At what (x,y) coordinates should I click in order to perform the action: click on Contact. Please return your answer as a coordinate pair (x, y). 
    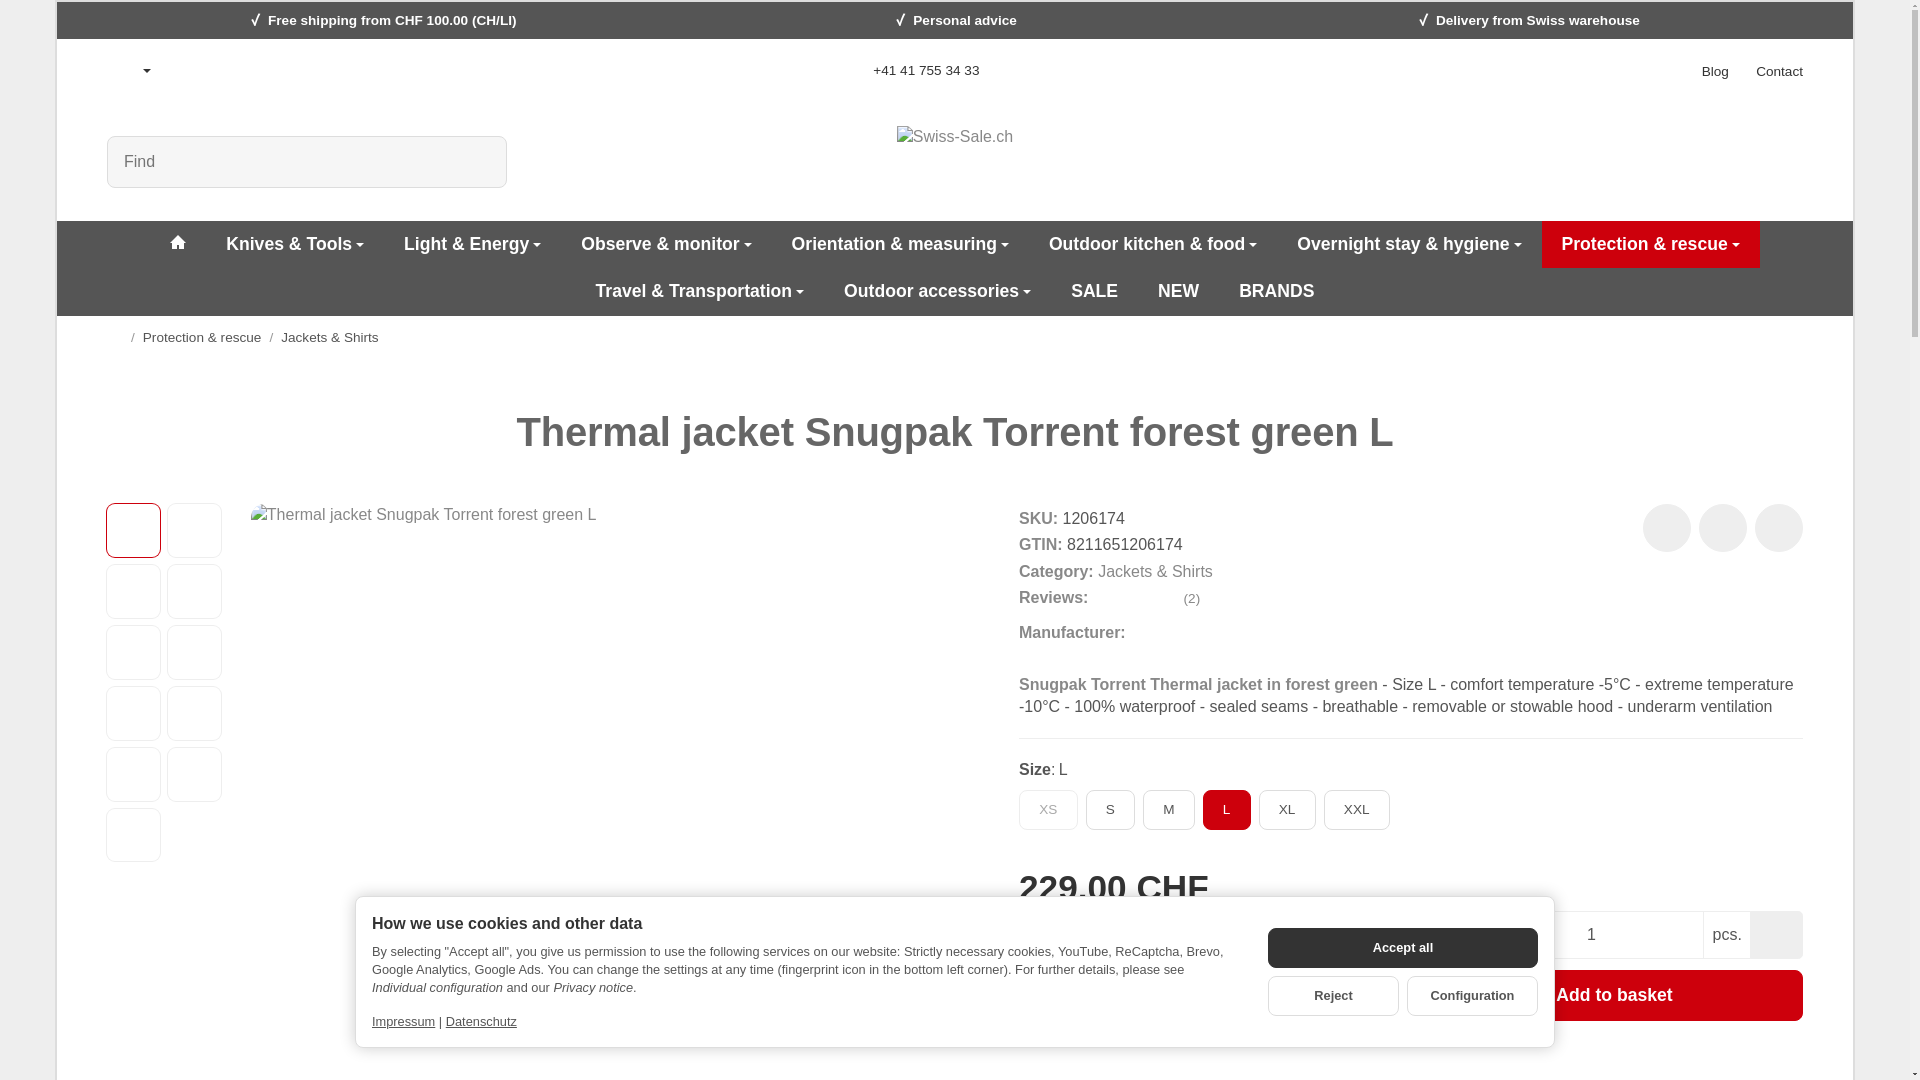
    Looking at the image, I should click on (1779, 70).